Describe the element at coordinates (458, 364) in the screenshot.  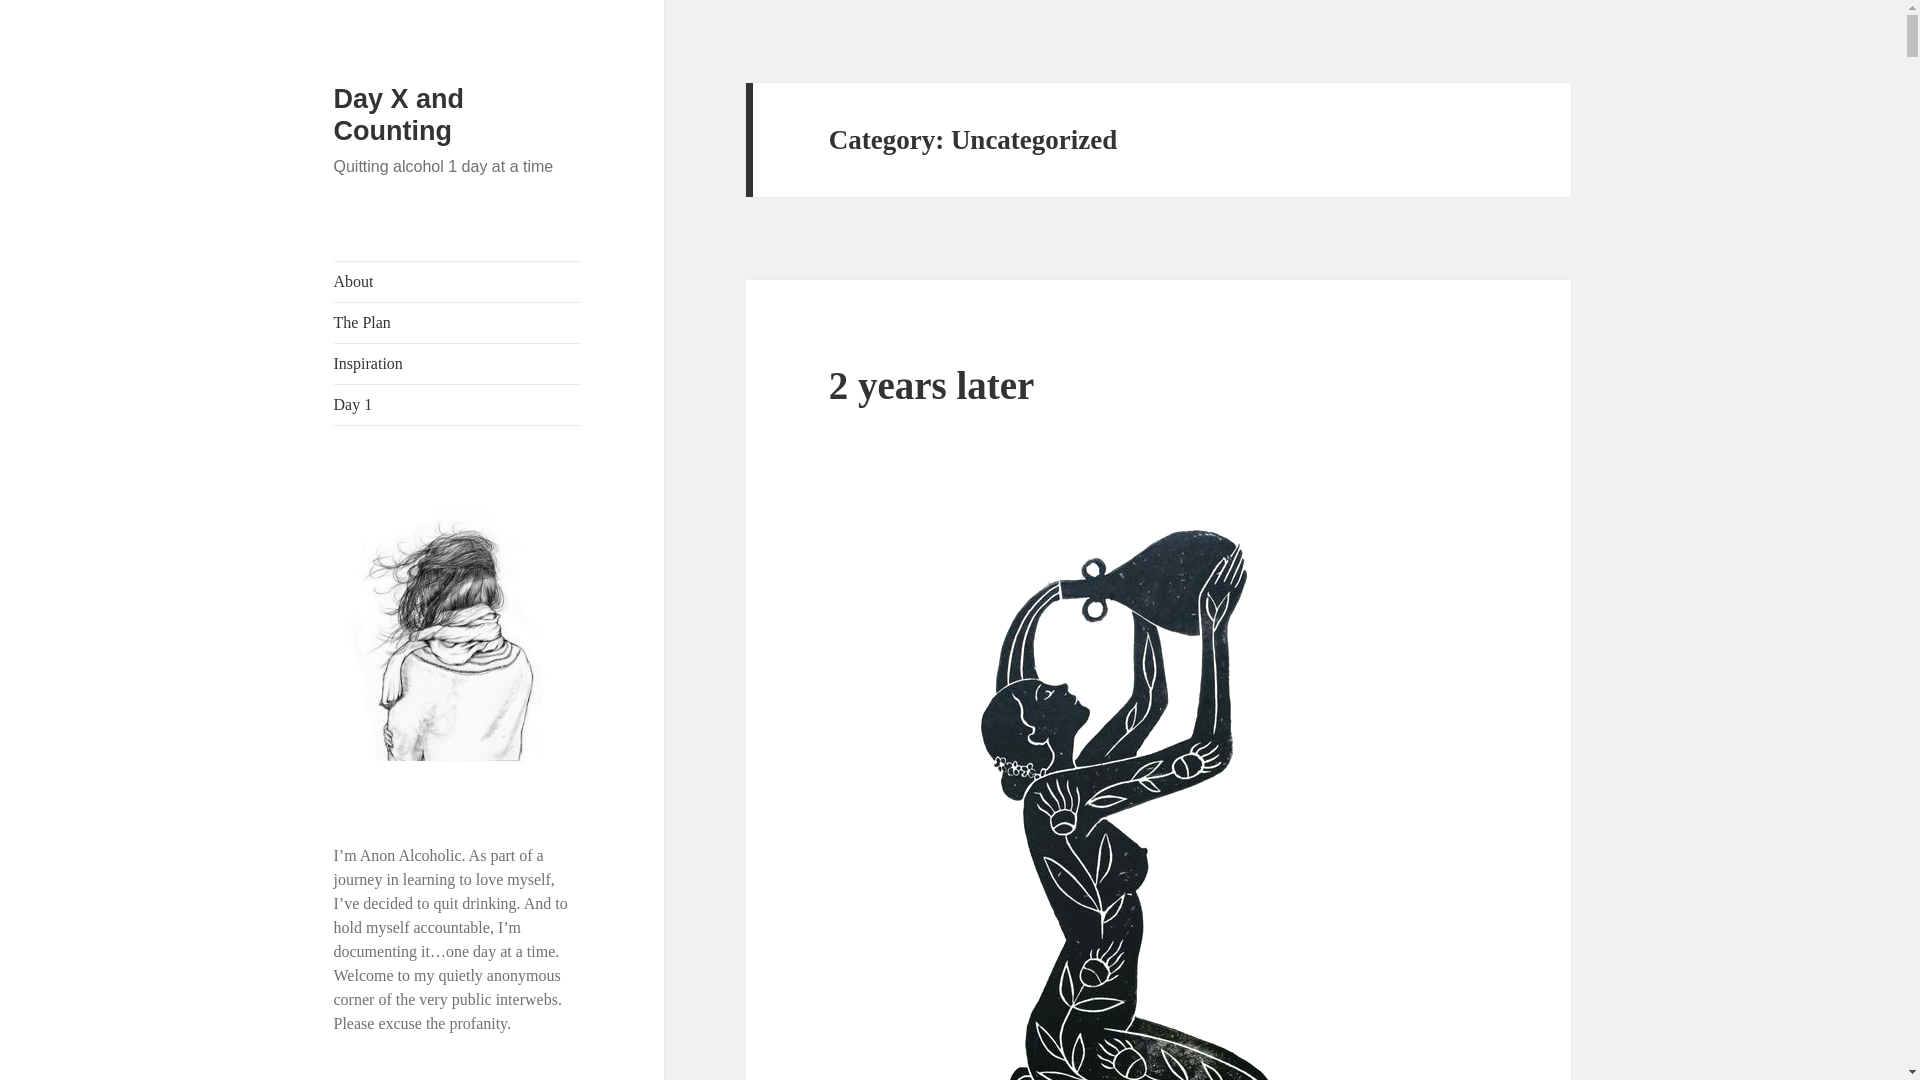
I see `Inspiration` at that location.